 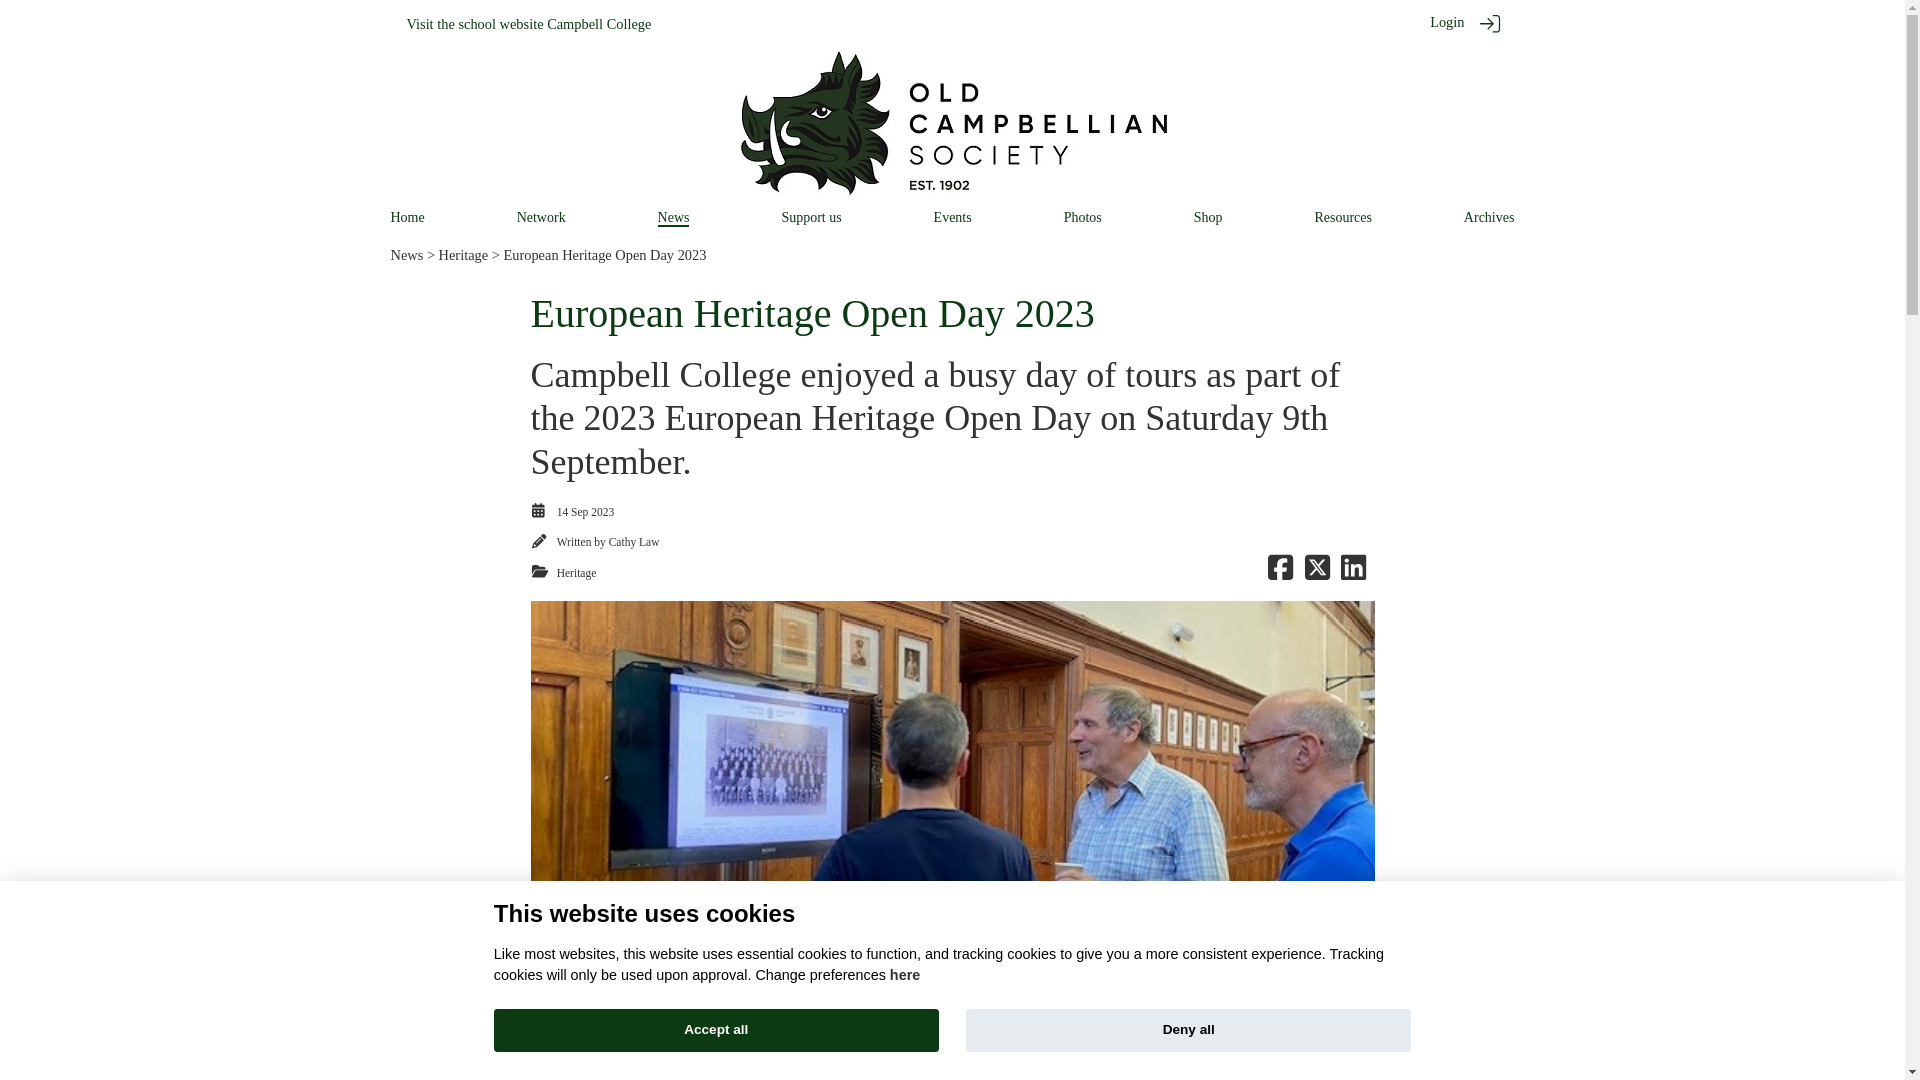 What do you see at coordinates (1280, 572) in the screenshot?
I see `Share on Facebook` at bounding box center [1280, 572].